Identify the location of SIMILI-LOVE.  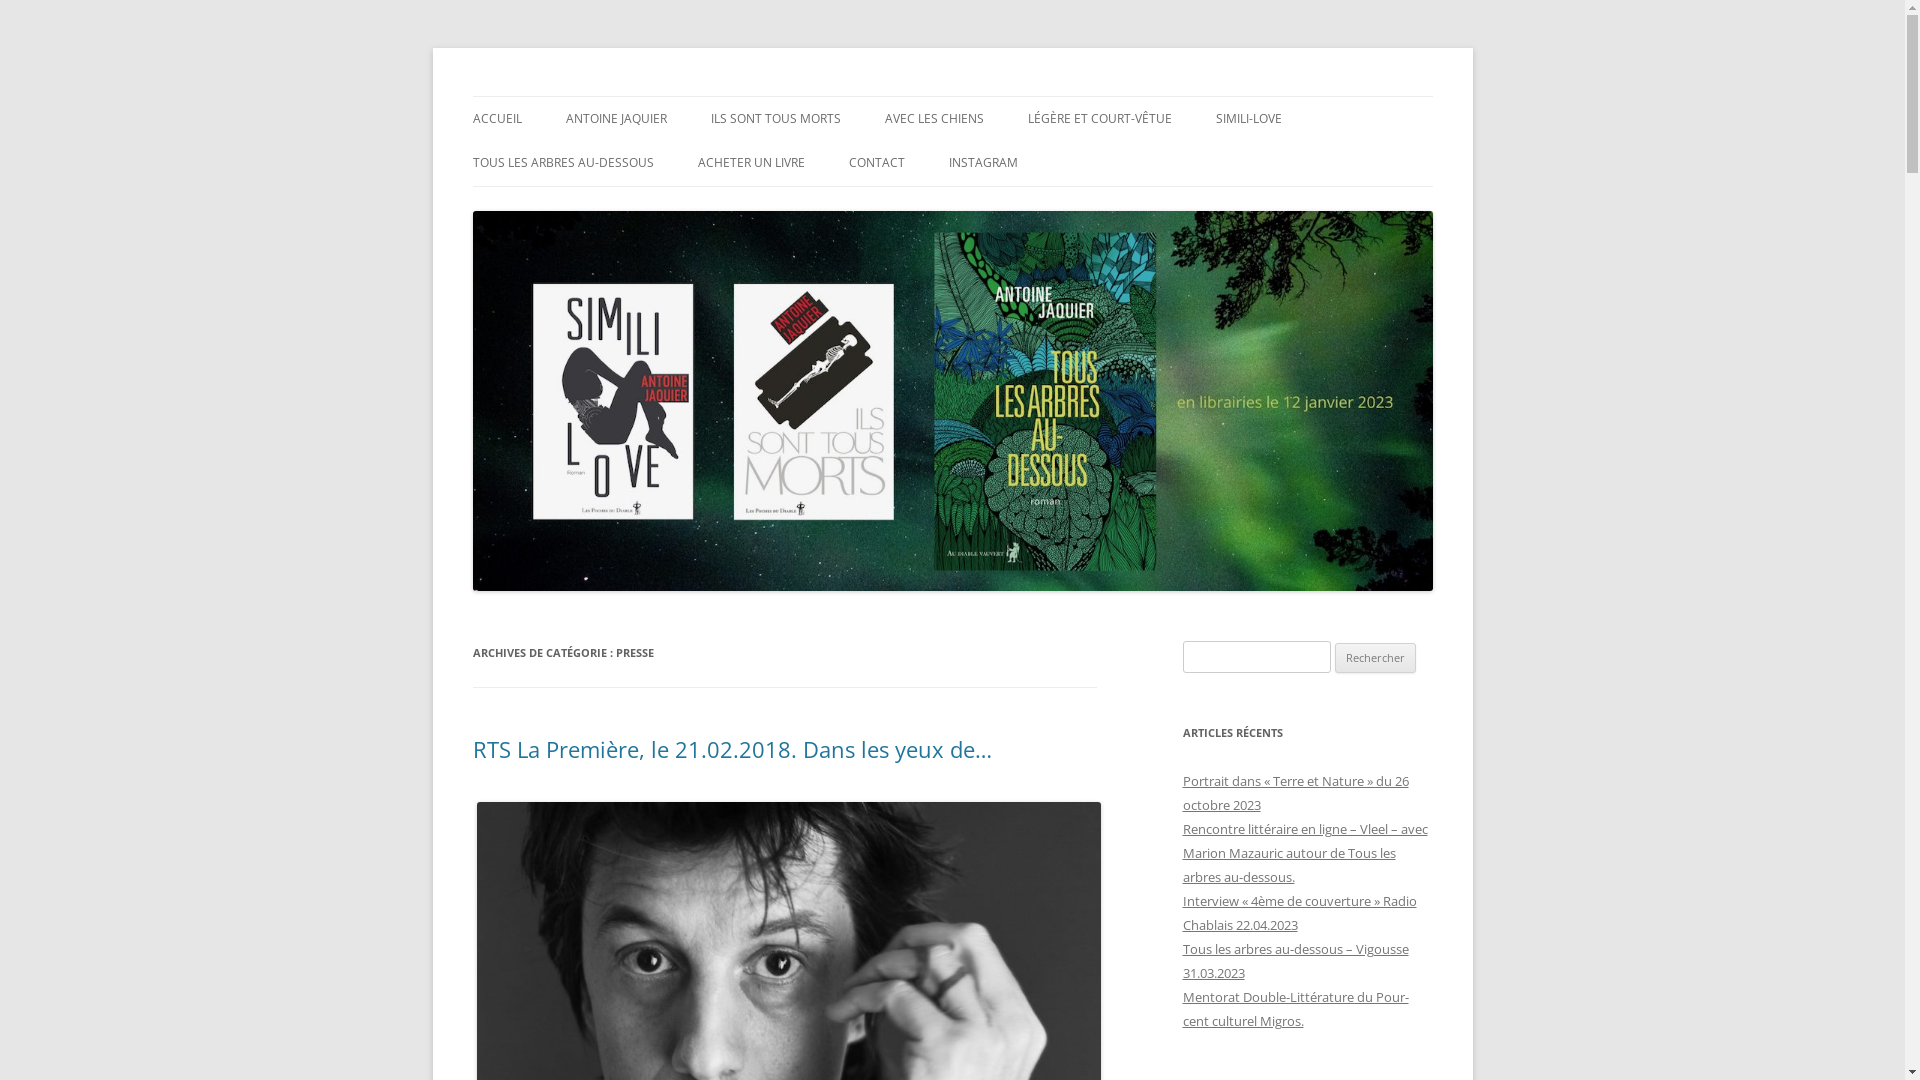
(1249, 119).